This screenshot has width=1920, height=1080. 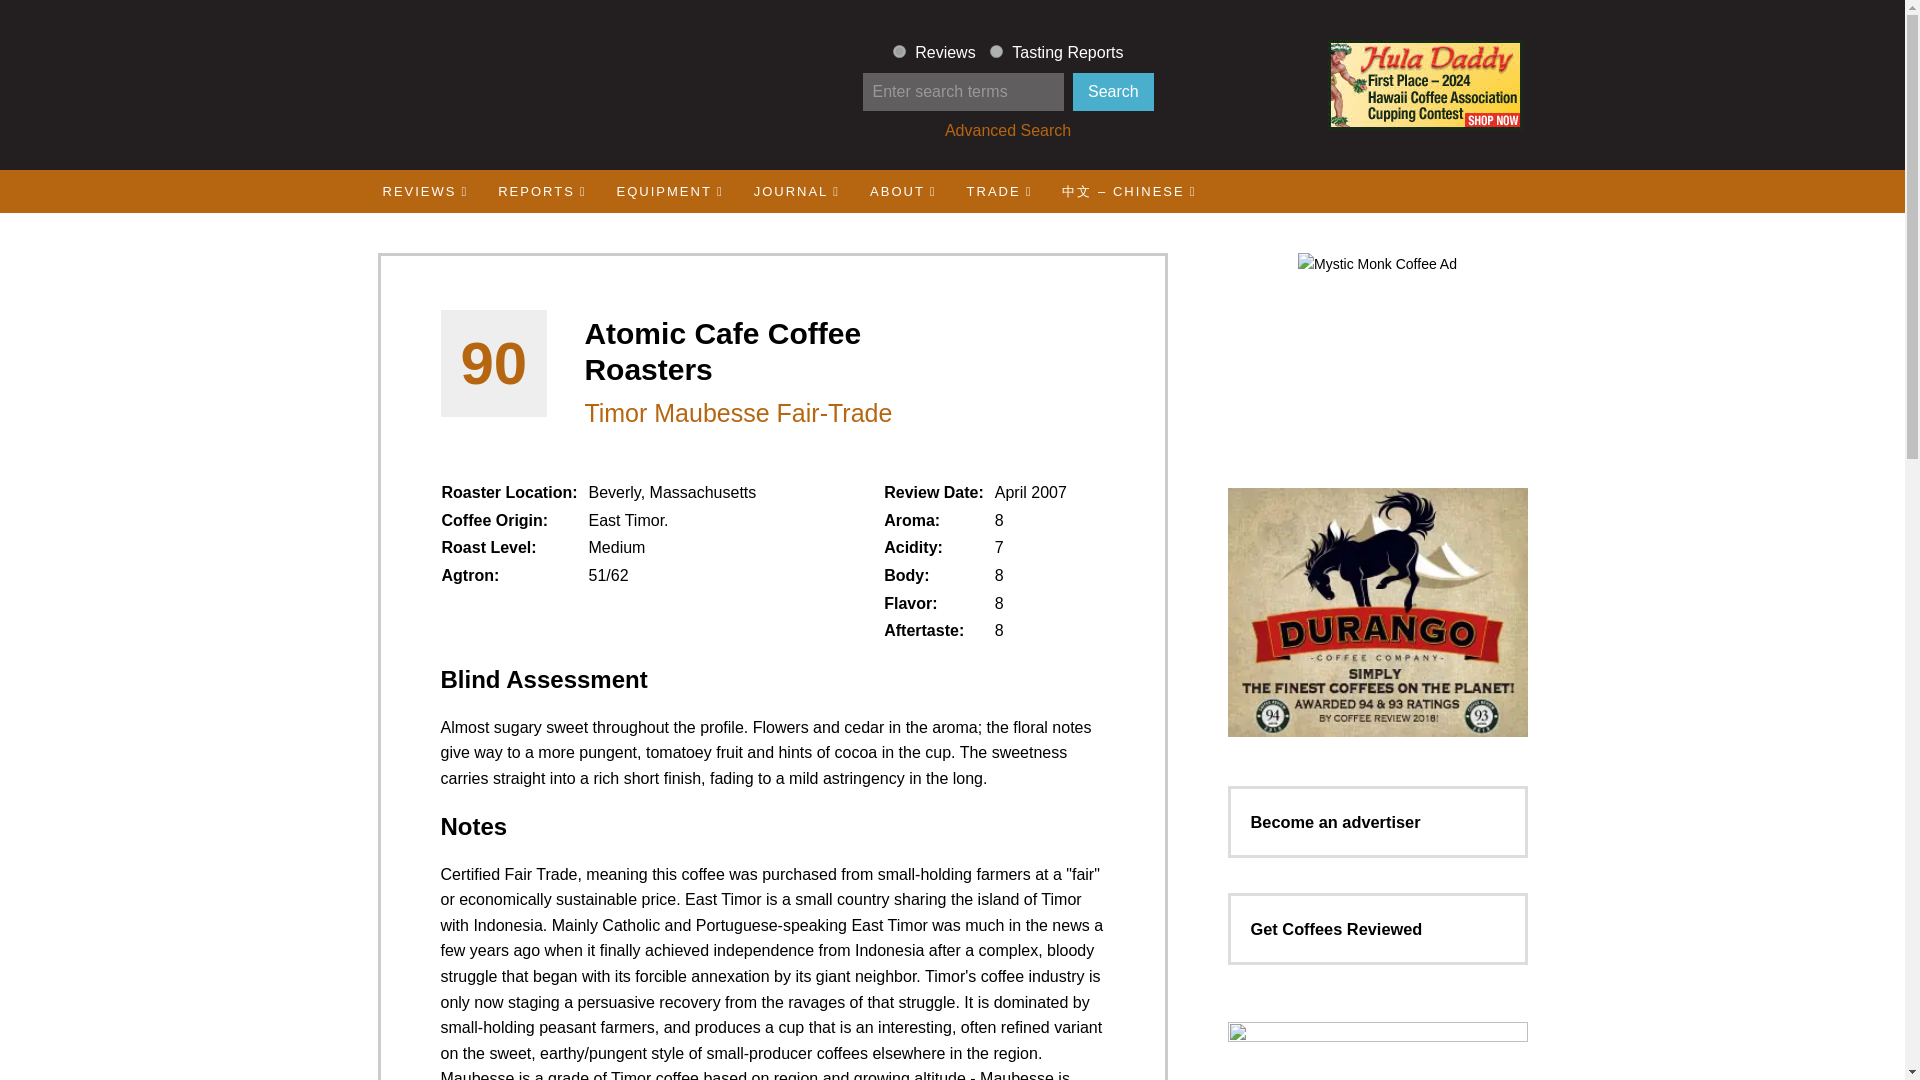 I want to click on Get coffees reviewed, so click(x=1336, y=929).